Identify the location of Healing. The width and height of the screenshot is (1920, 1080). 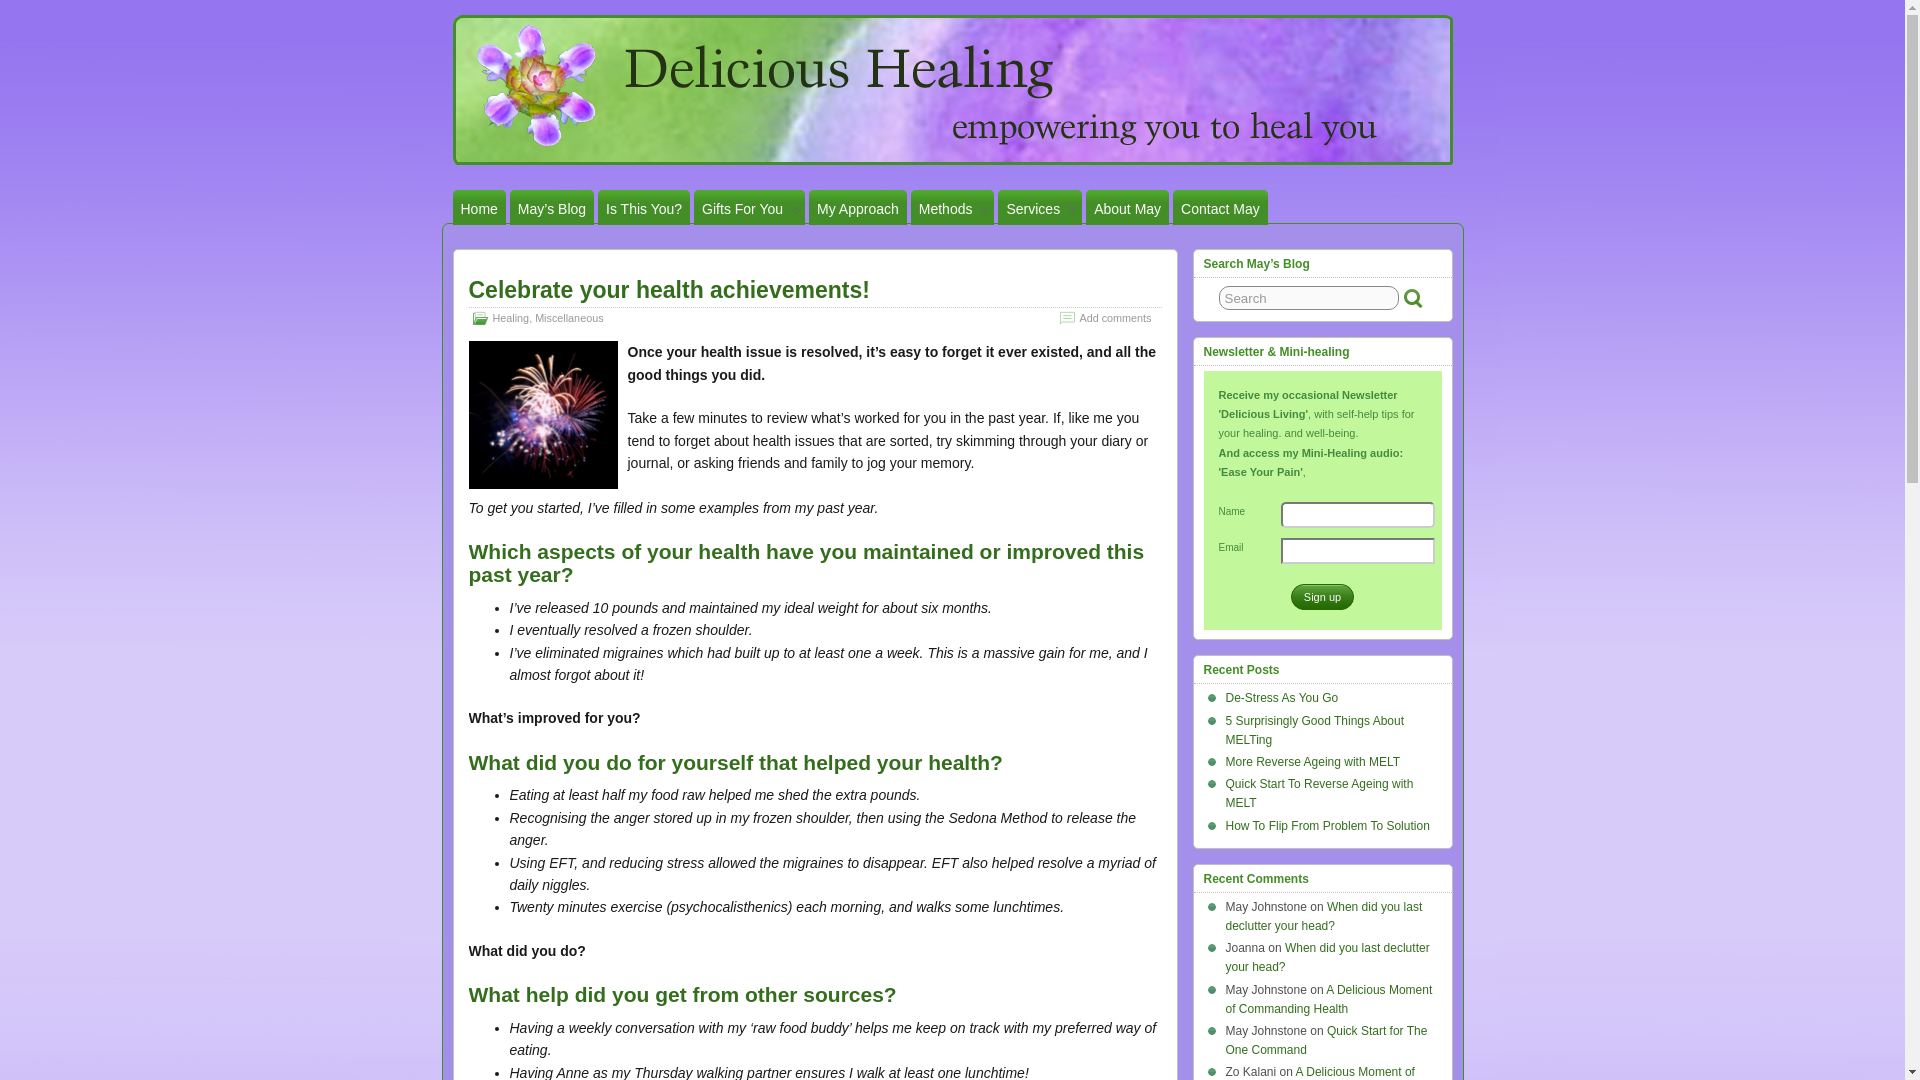
(510, 318).